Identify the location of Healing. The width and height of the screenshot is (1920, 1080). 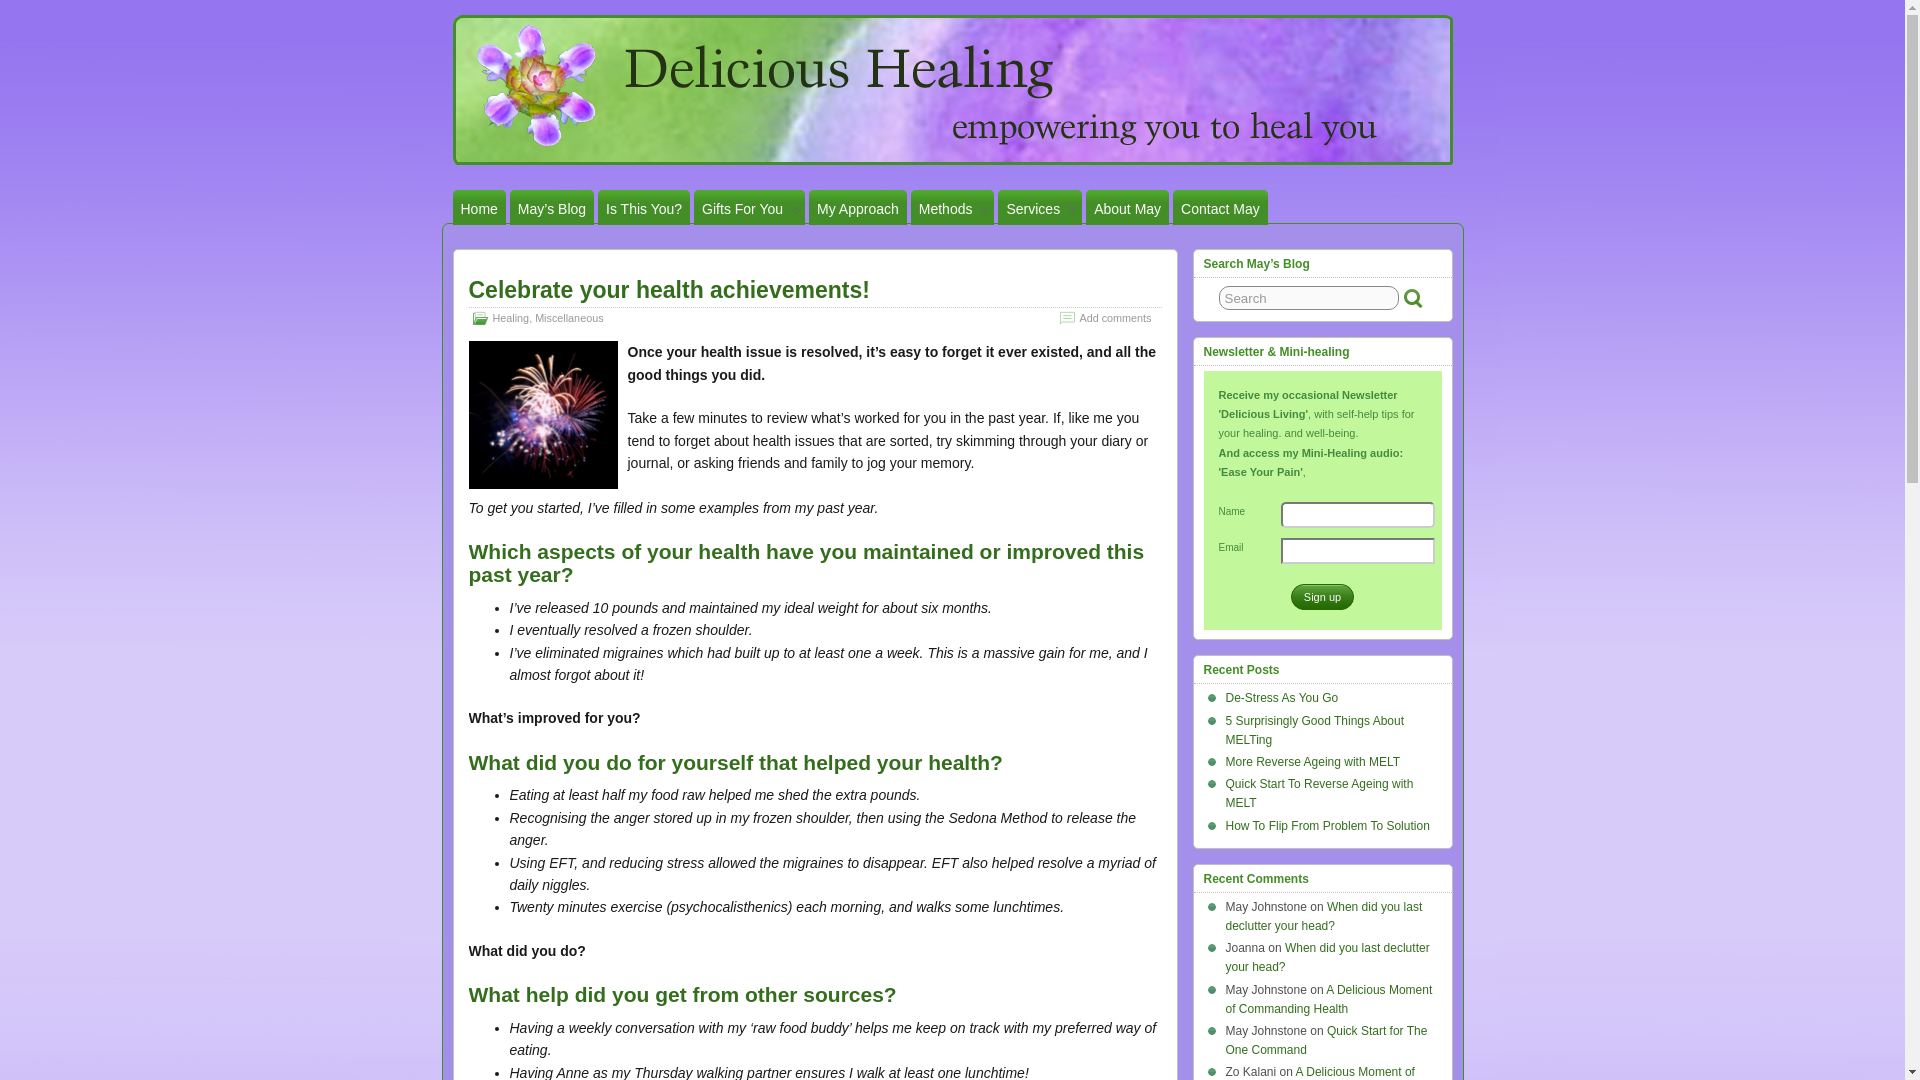
(510, 318).